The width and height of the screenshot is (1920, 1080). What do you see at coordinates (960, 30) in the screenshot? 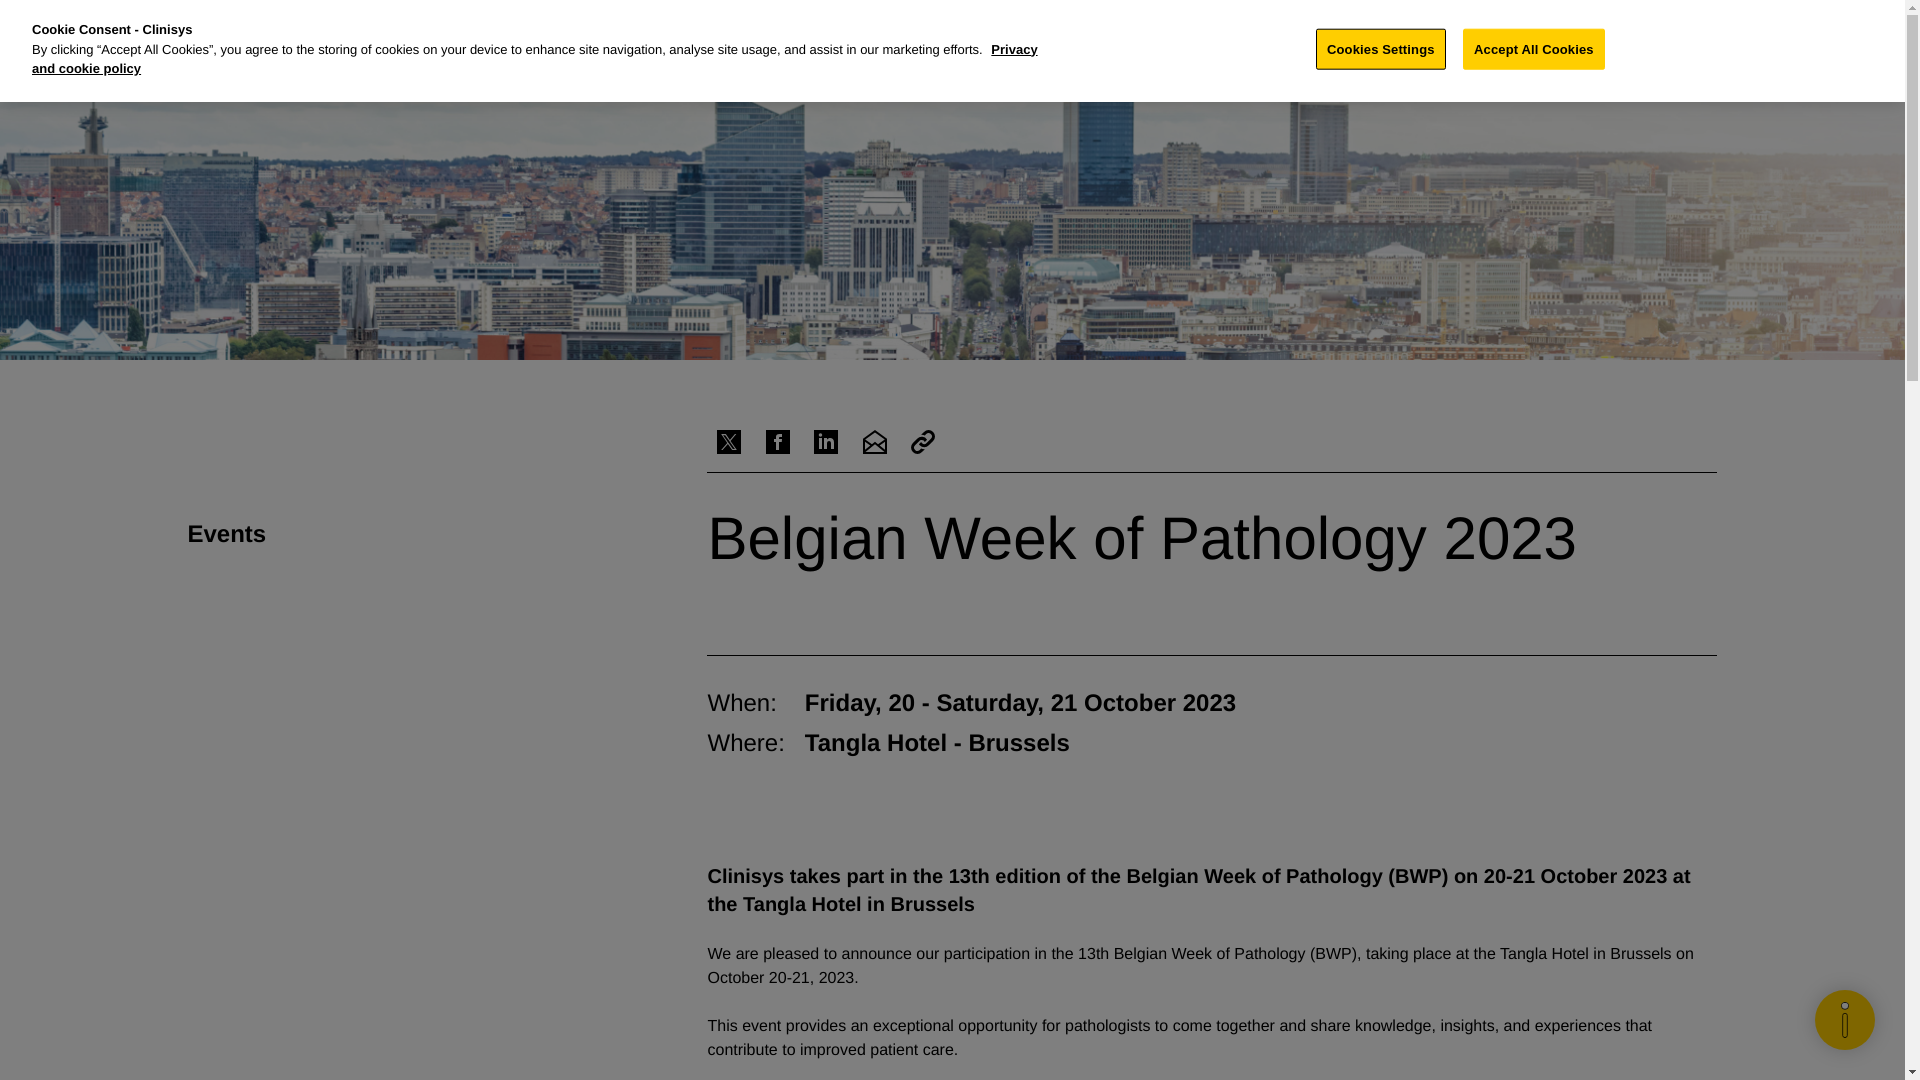
I see `Platform` at bounding box center [960, 30].